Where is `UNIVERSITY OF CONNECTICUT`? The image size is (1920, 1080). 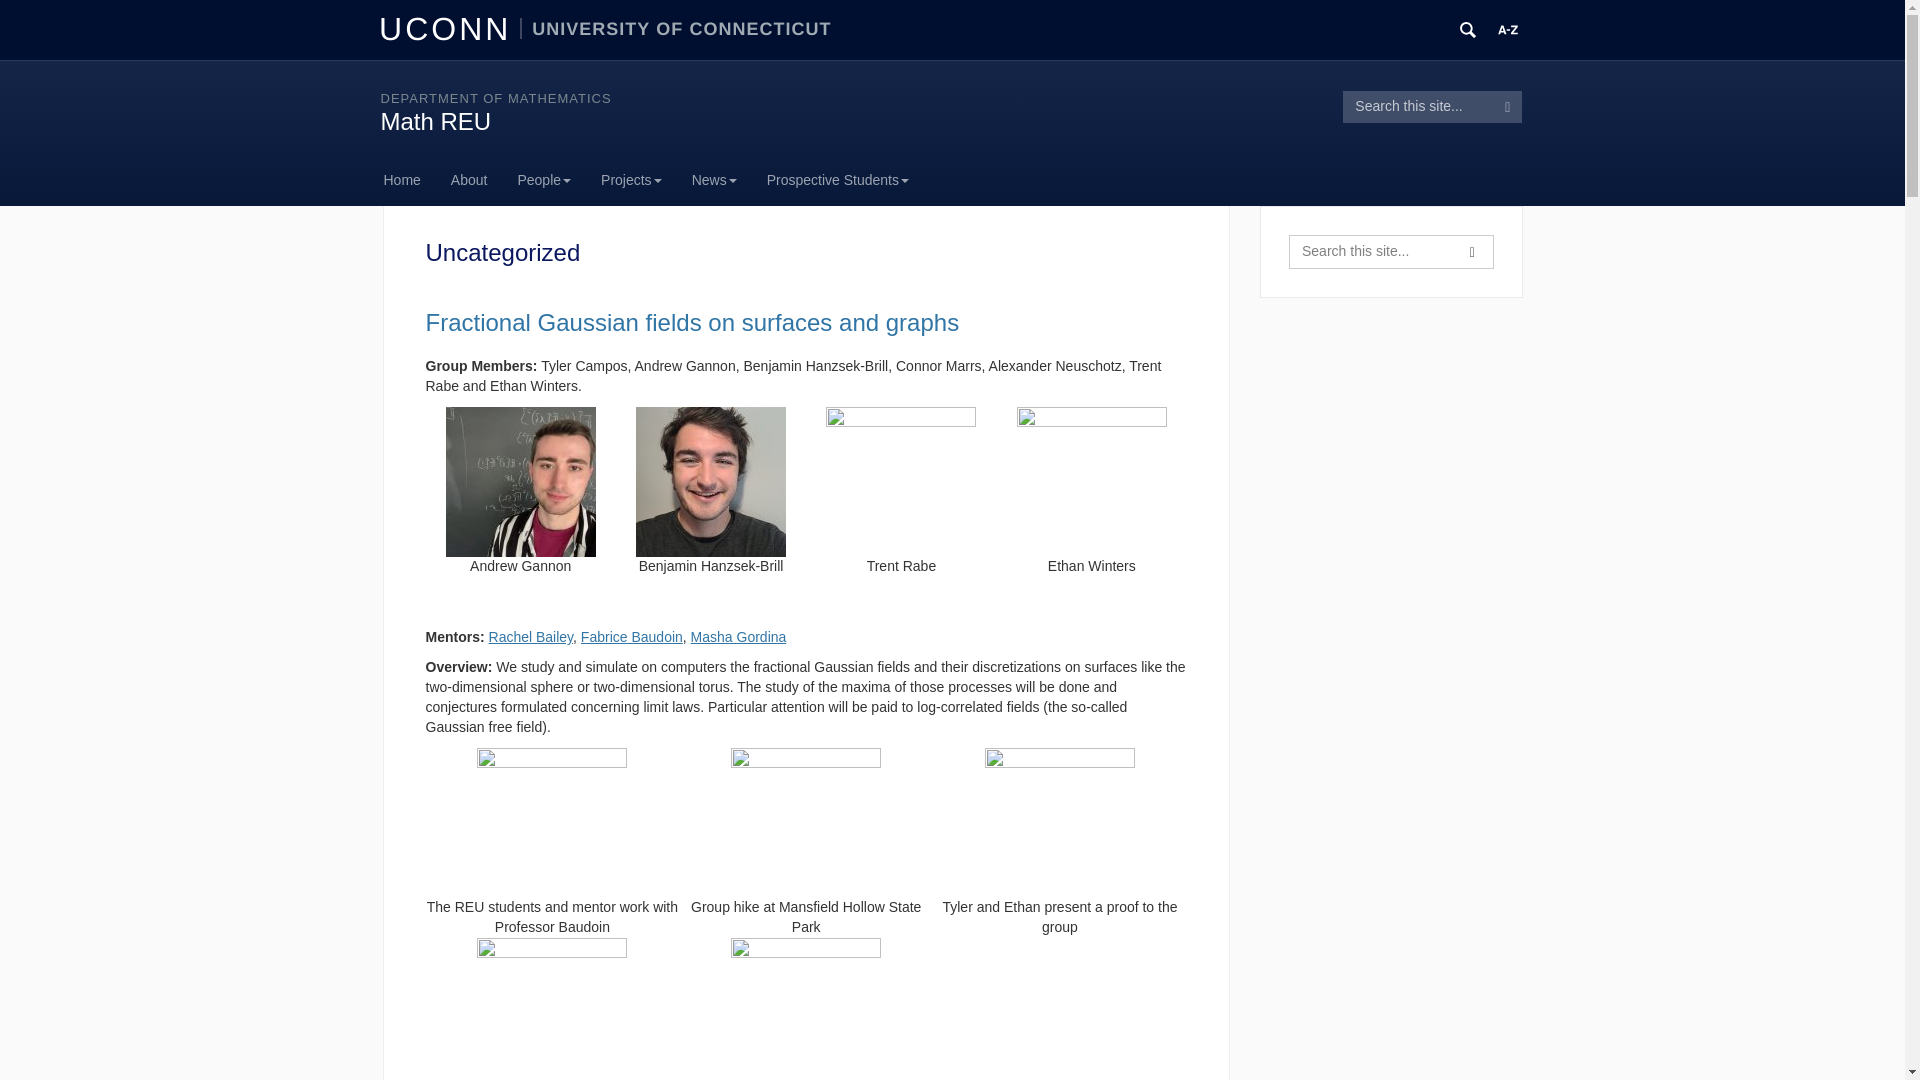 UNIVERSITY OF CONNECTICUT is located at coordinates (676, 28).